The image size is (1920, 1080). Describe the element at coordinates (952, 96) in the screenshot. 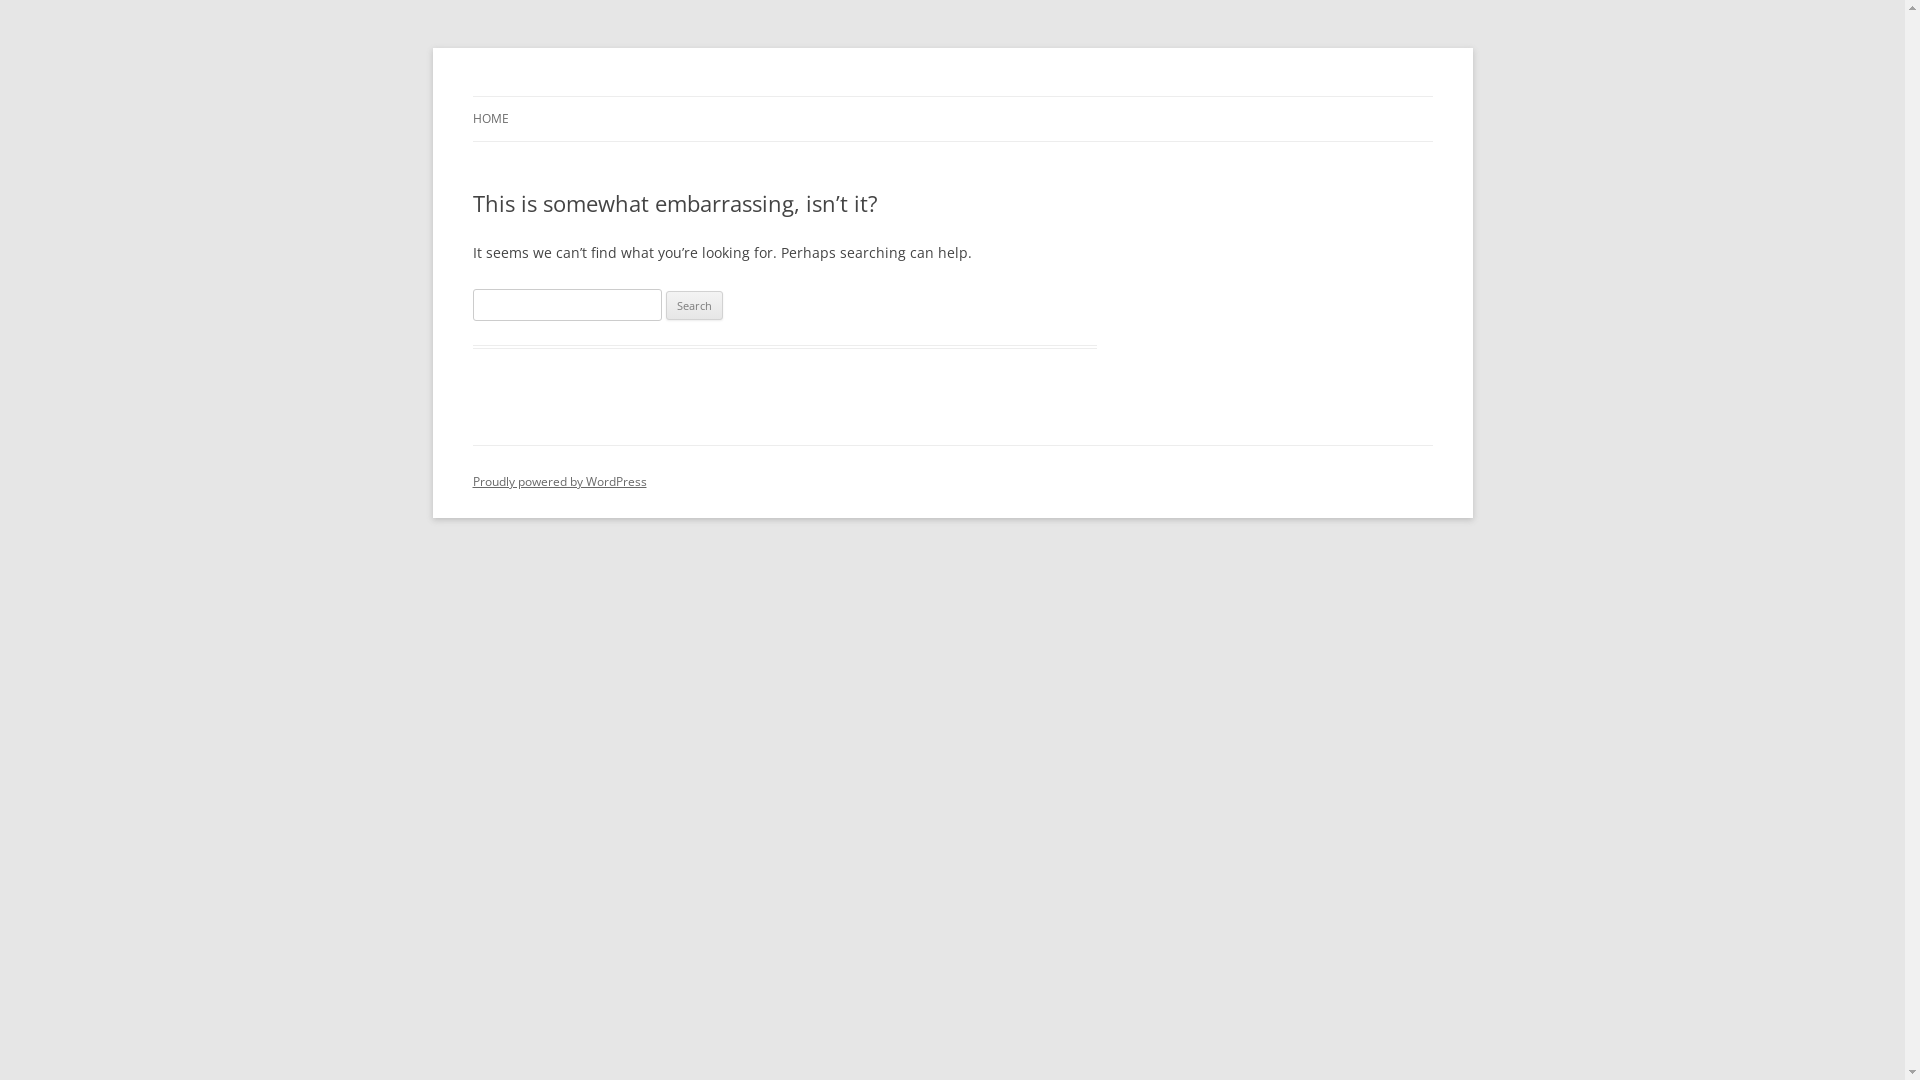

I see `Skip to content` at that location.